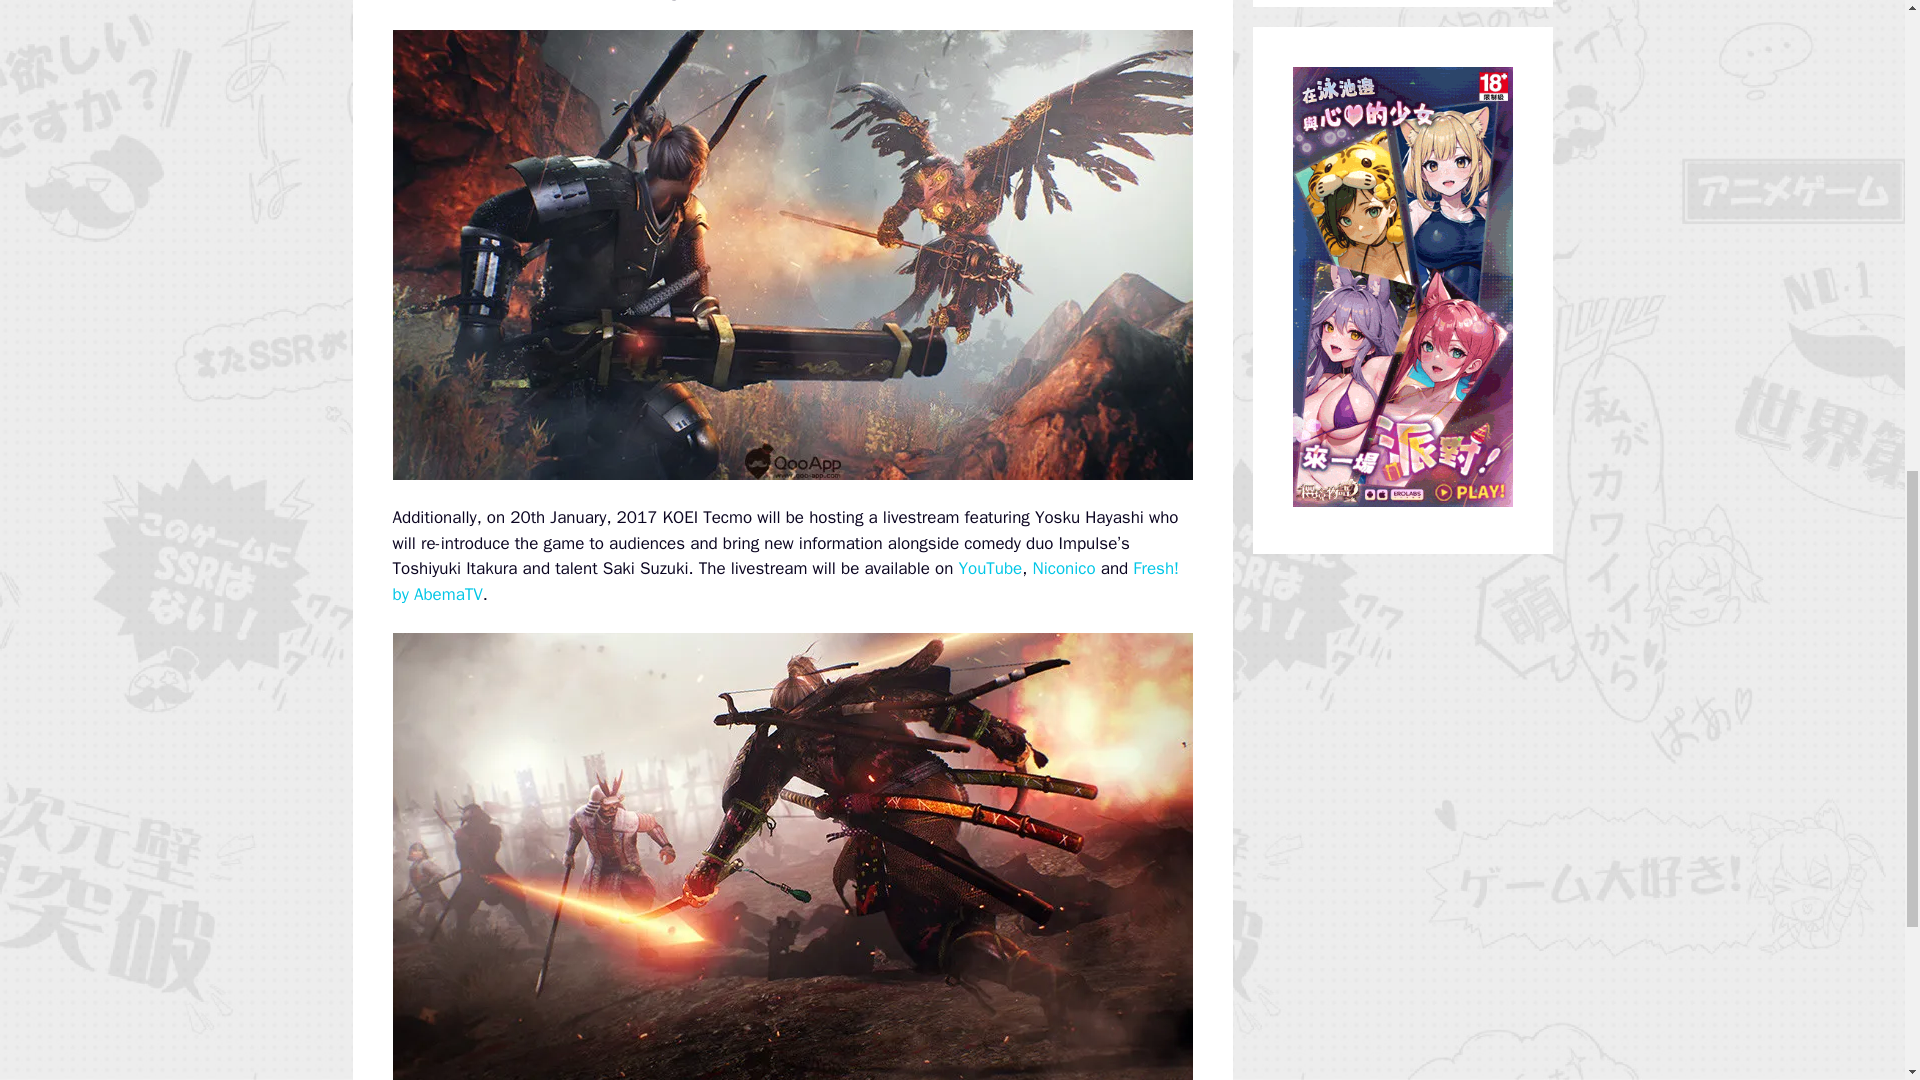  I want to click on YouTube, so click(990, 568).